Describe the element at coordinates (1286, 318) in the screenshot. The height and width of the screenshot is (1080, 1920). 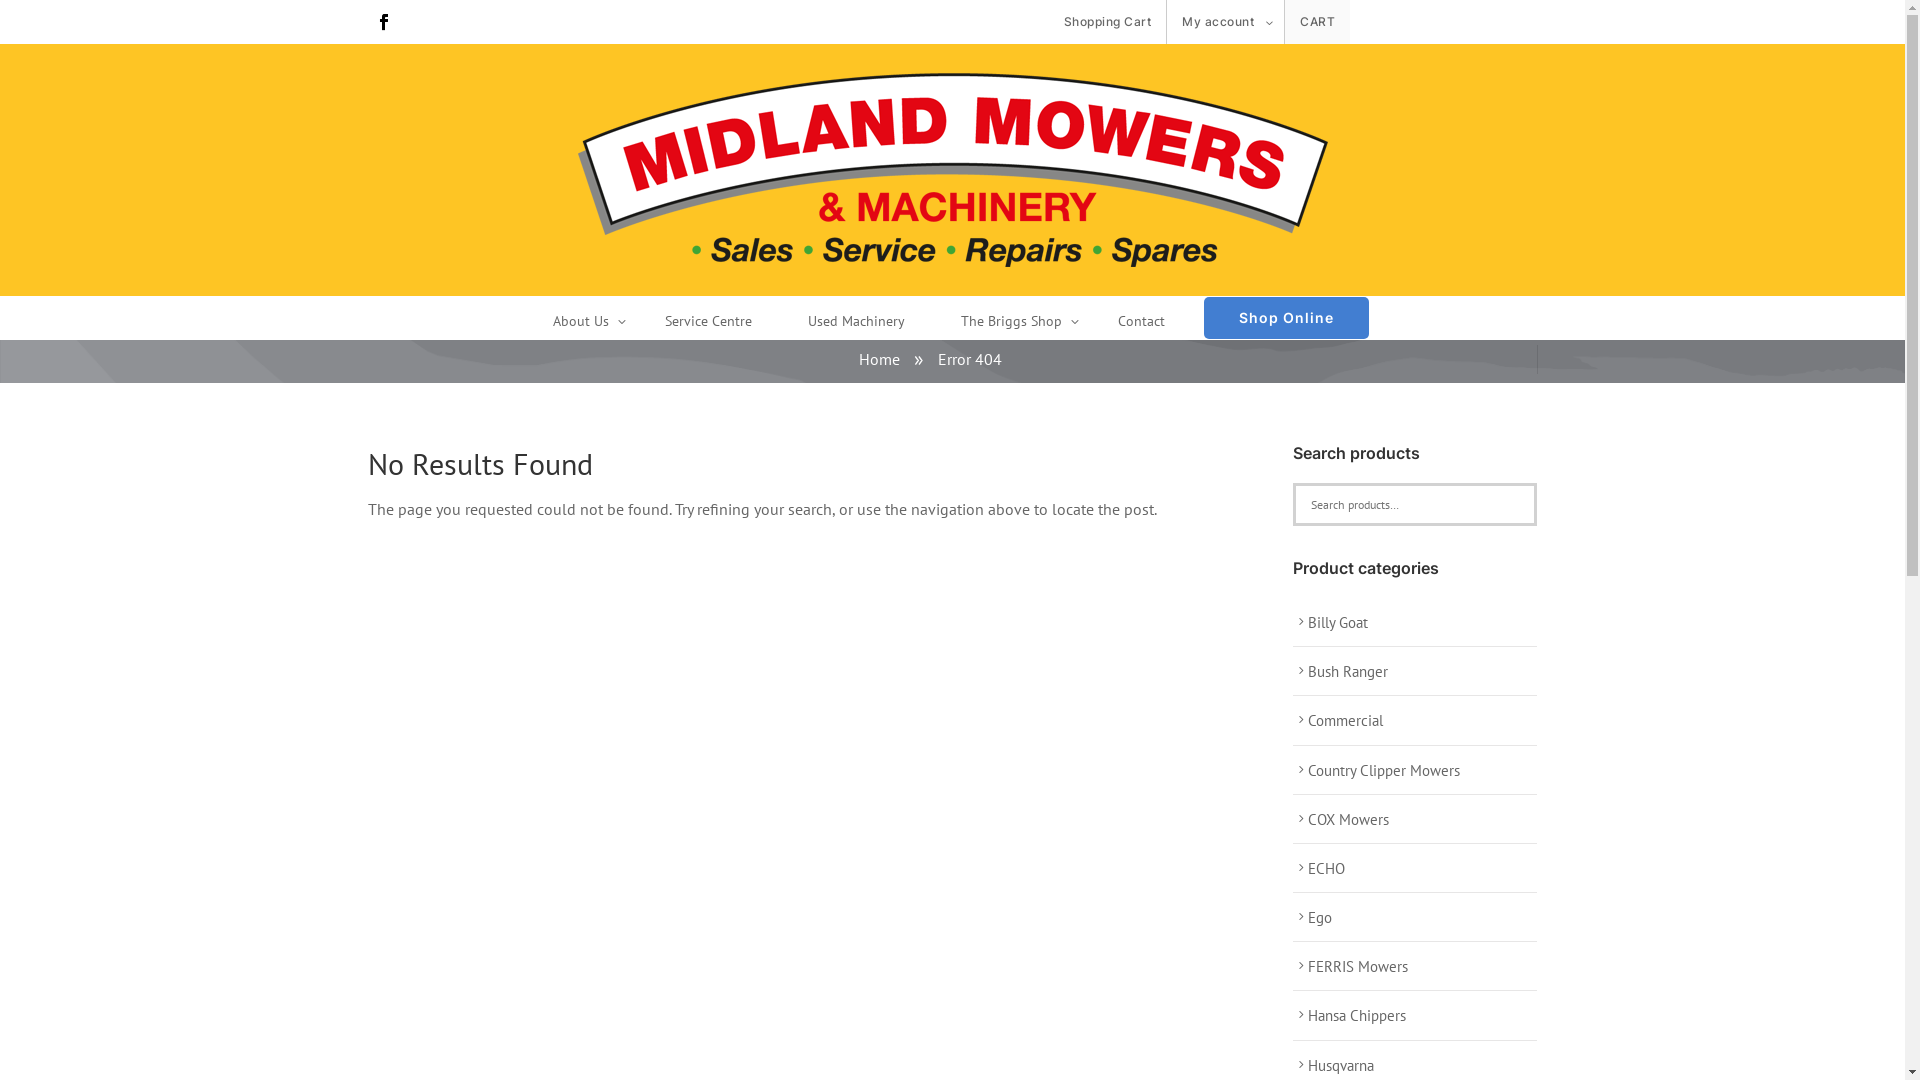
I see `Shop Online` at that location.